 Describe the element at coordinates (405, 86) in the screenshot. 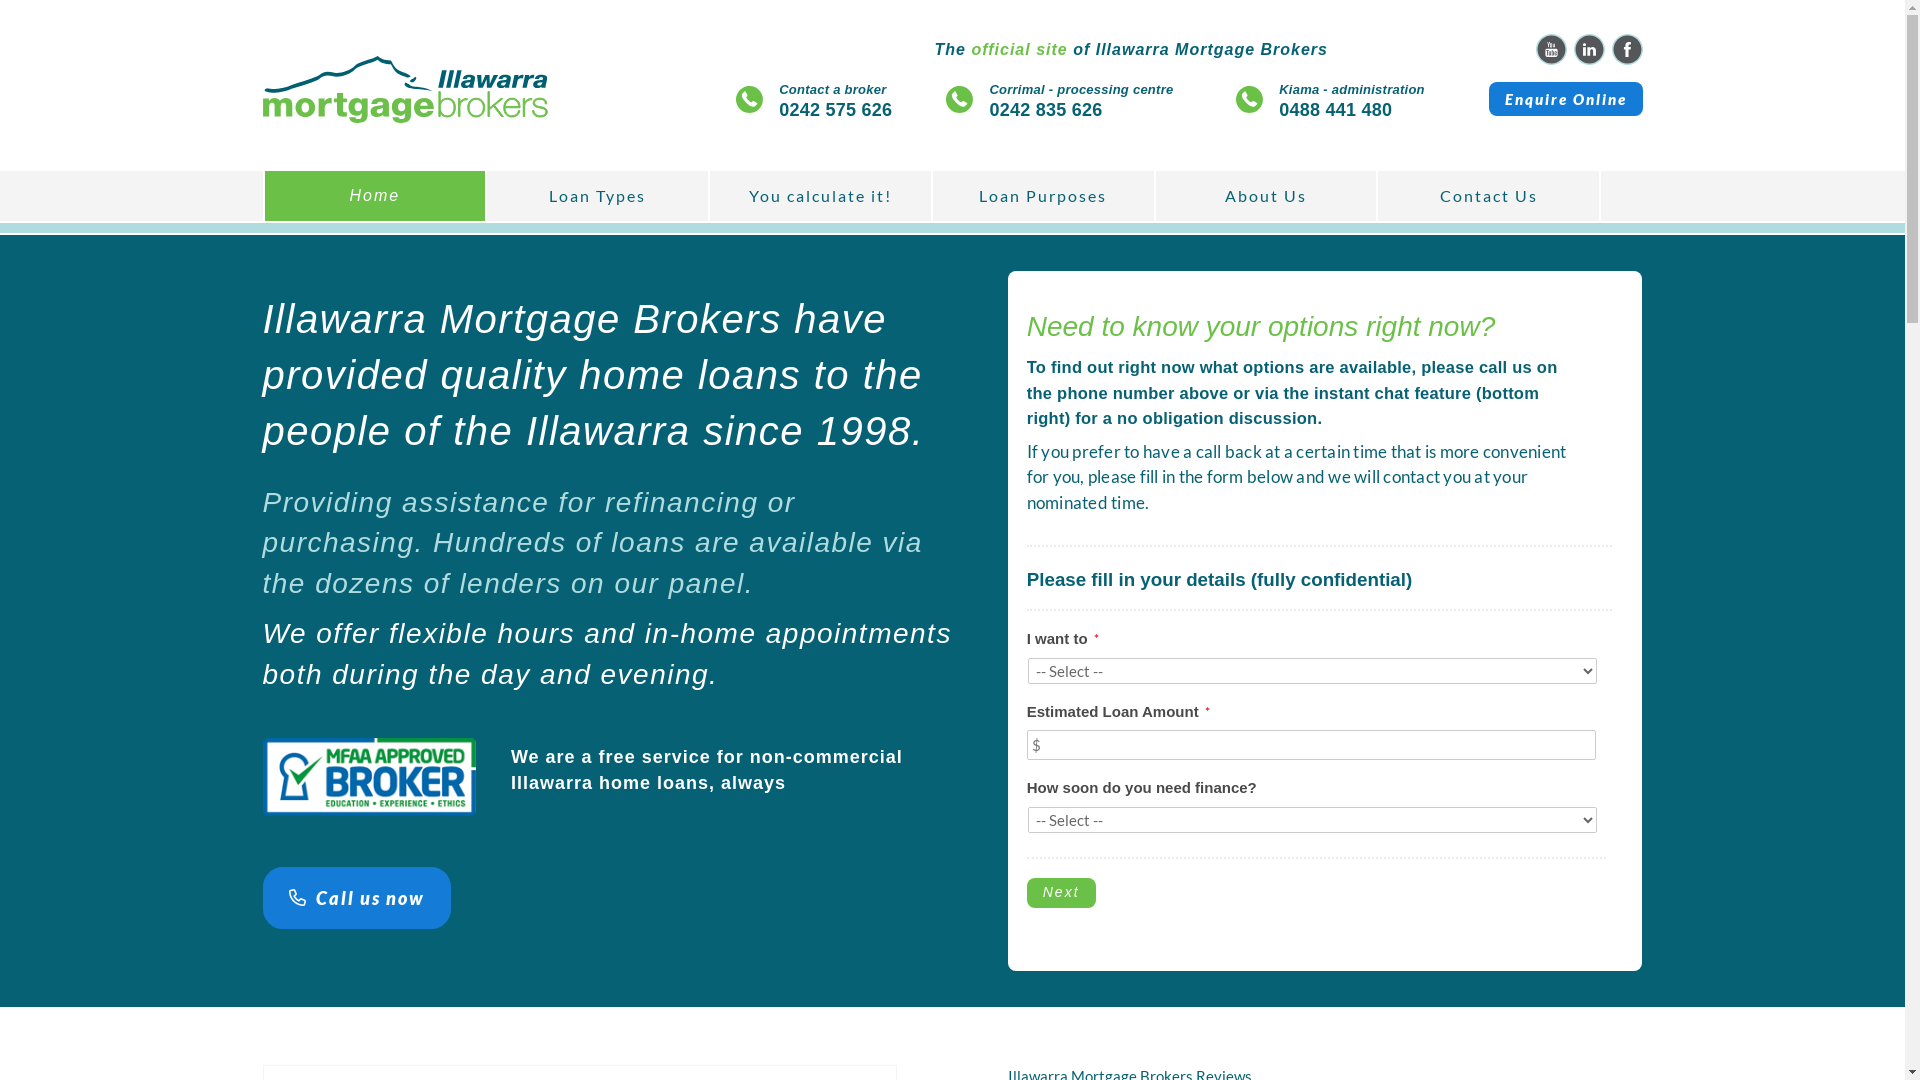

I see `Illawarra Mortgage Brokers` at that location.